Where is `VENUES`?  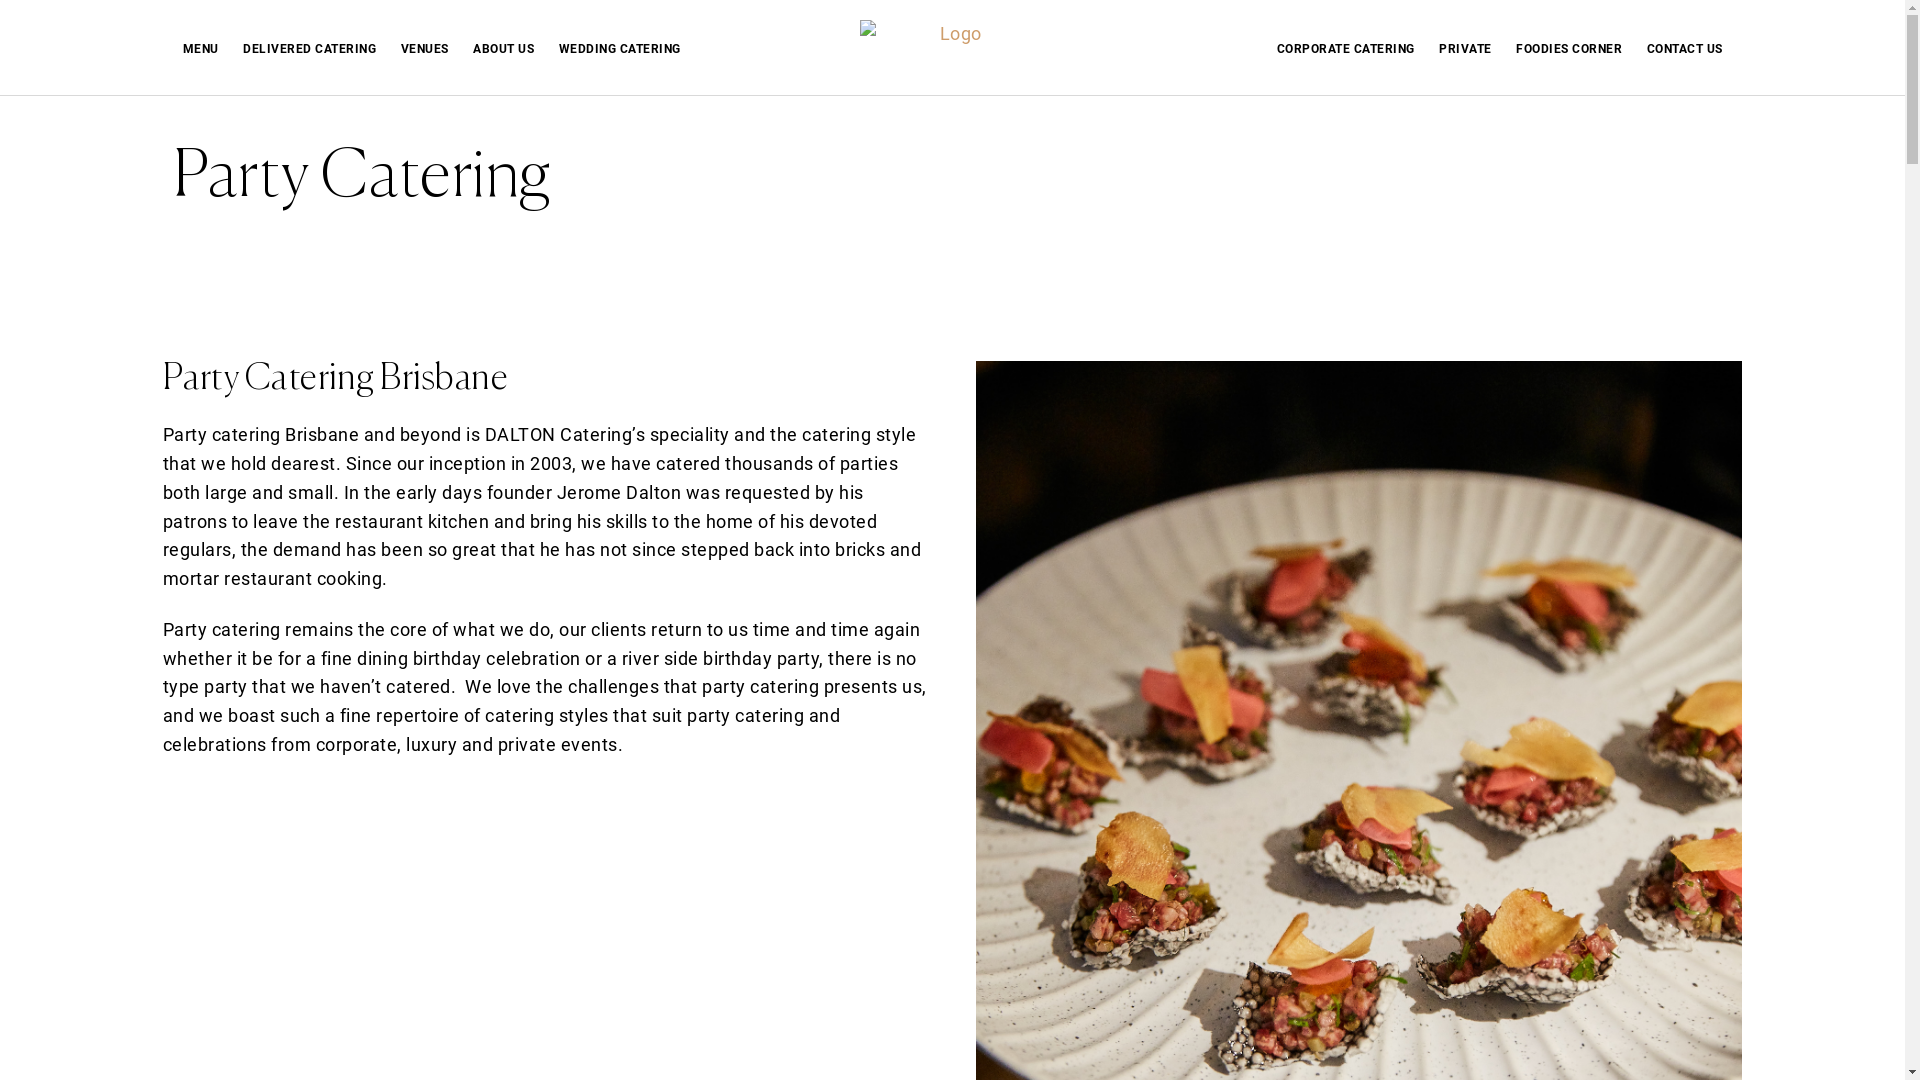 VENUES is located at coordinates (424, 49).